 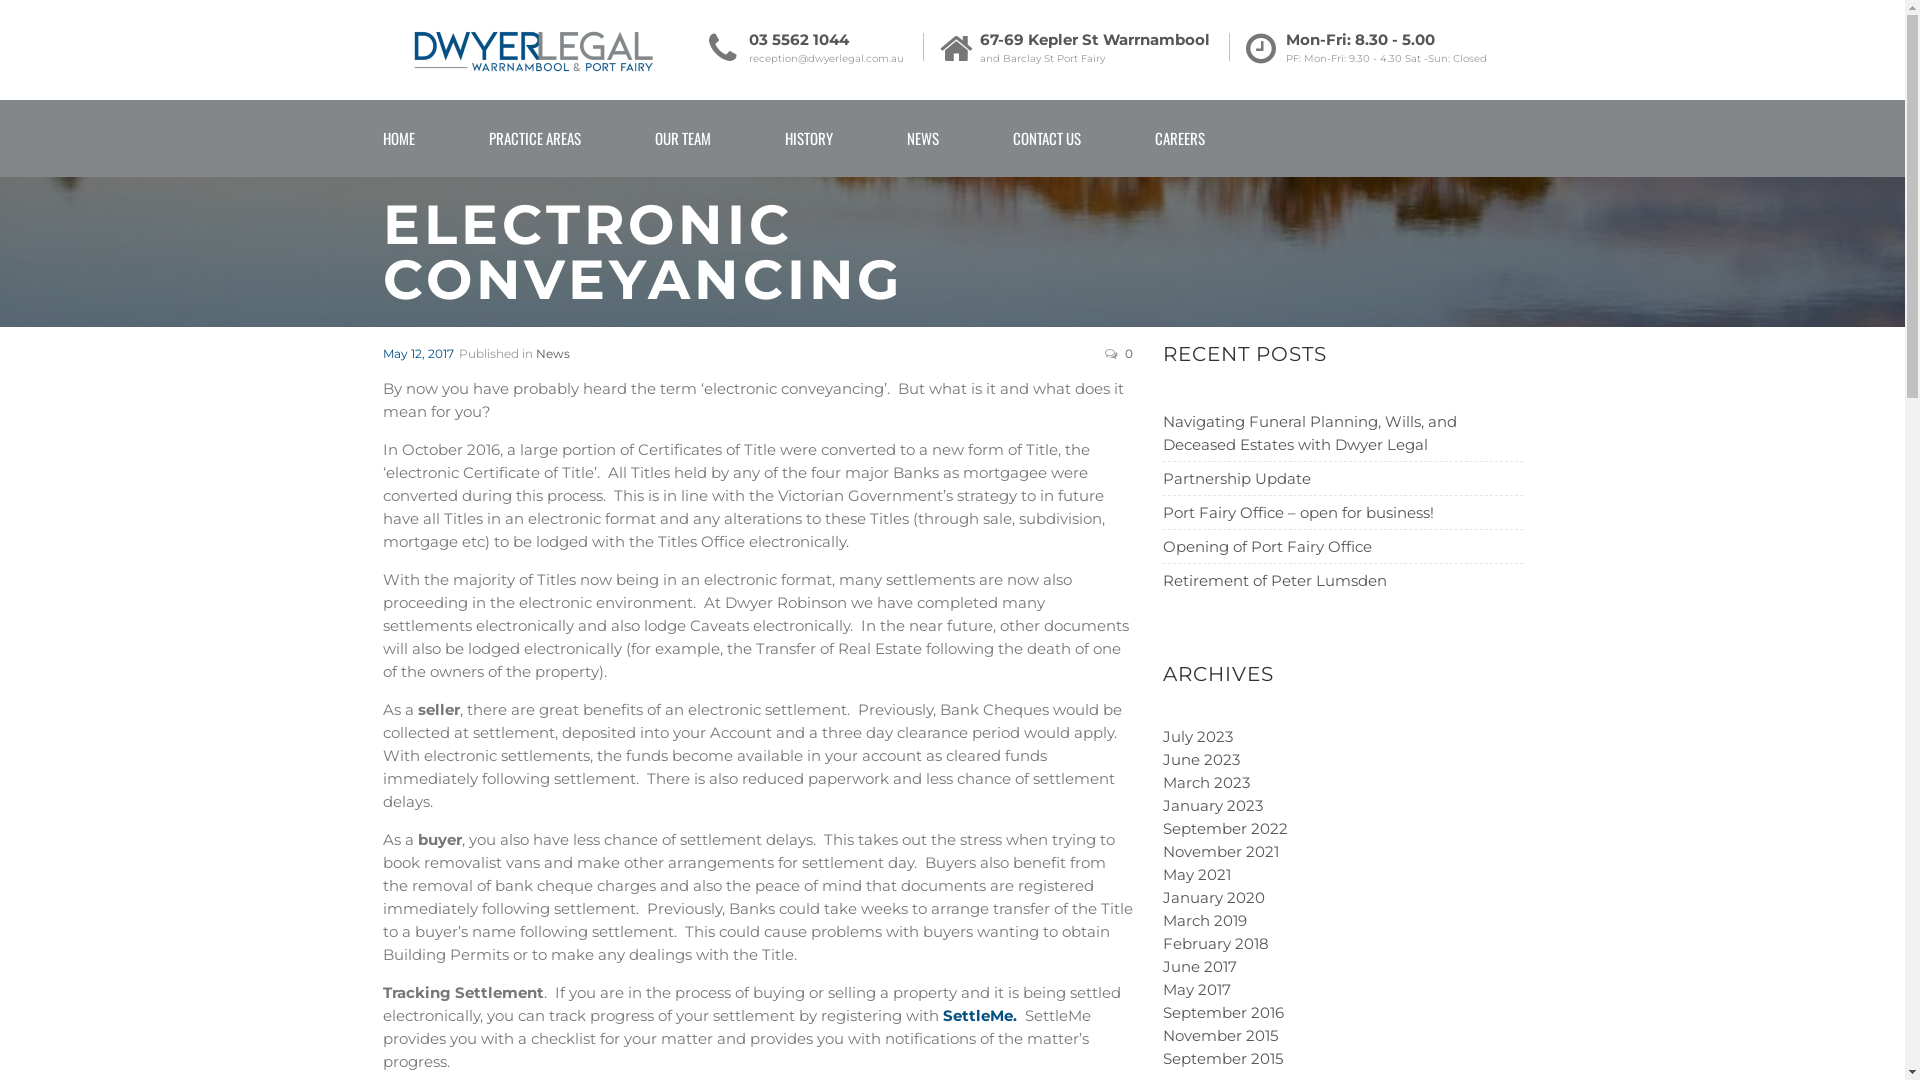 I want to click on January 2023, so click(x=1212, y=806).